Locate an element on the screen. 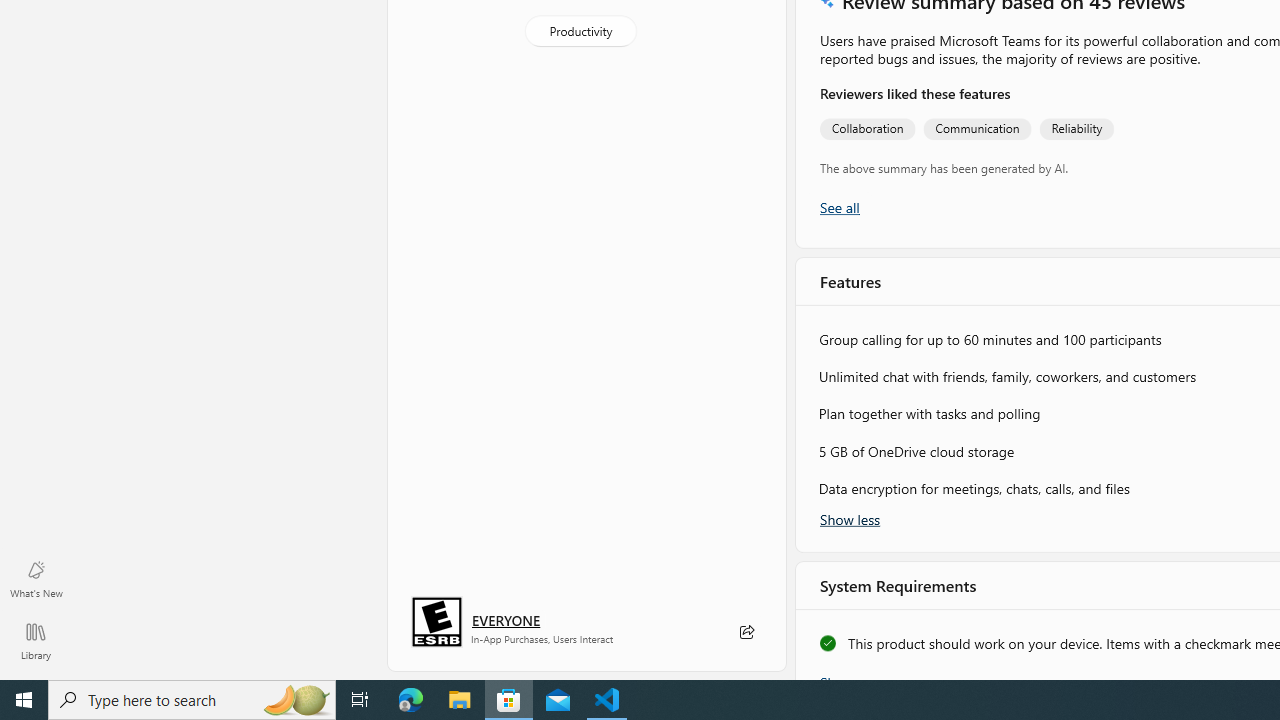 The height and width of the screenshot is (720, 1280). Productivity is located at coordinates (580, 30).